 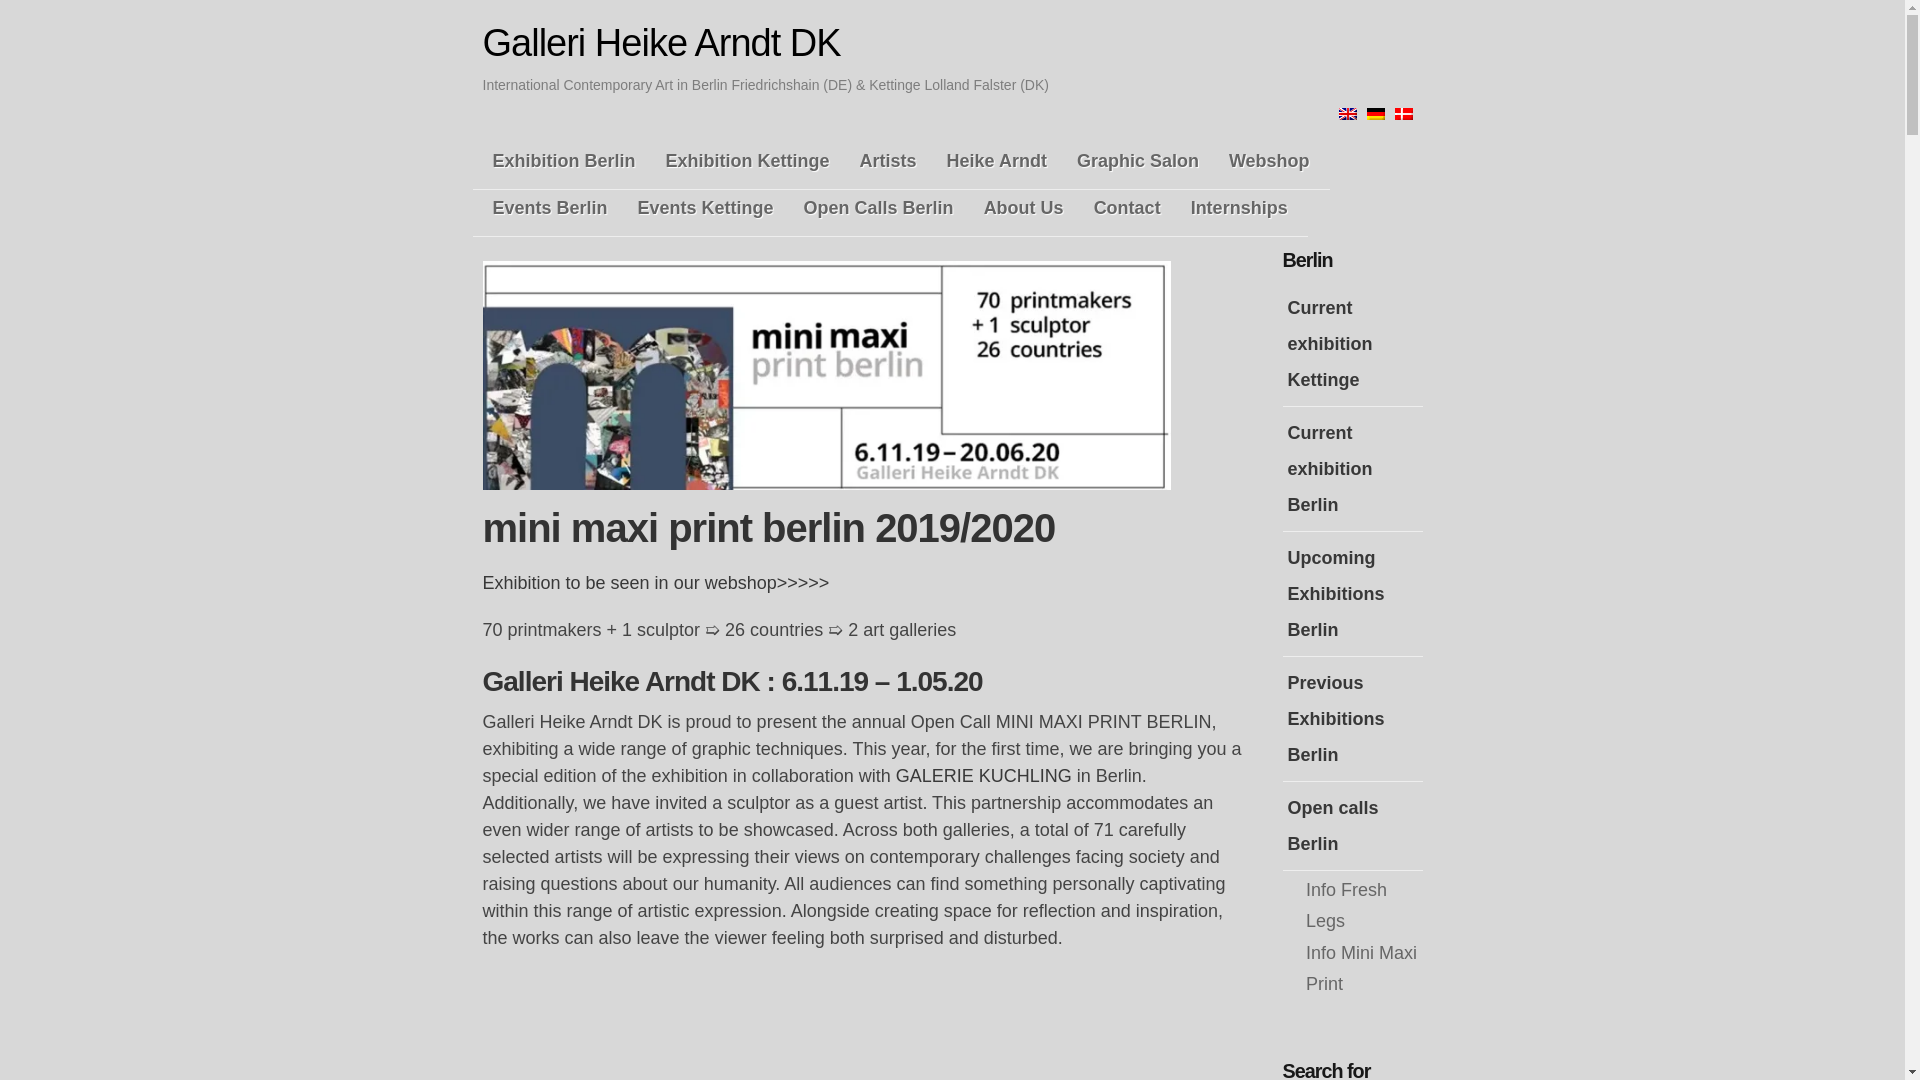 I want to click on Events Berlin, so click(x=550, y=208).